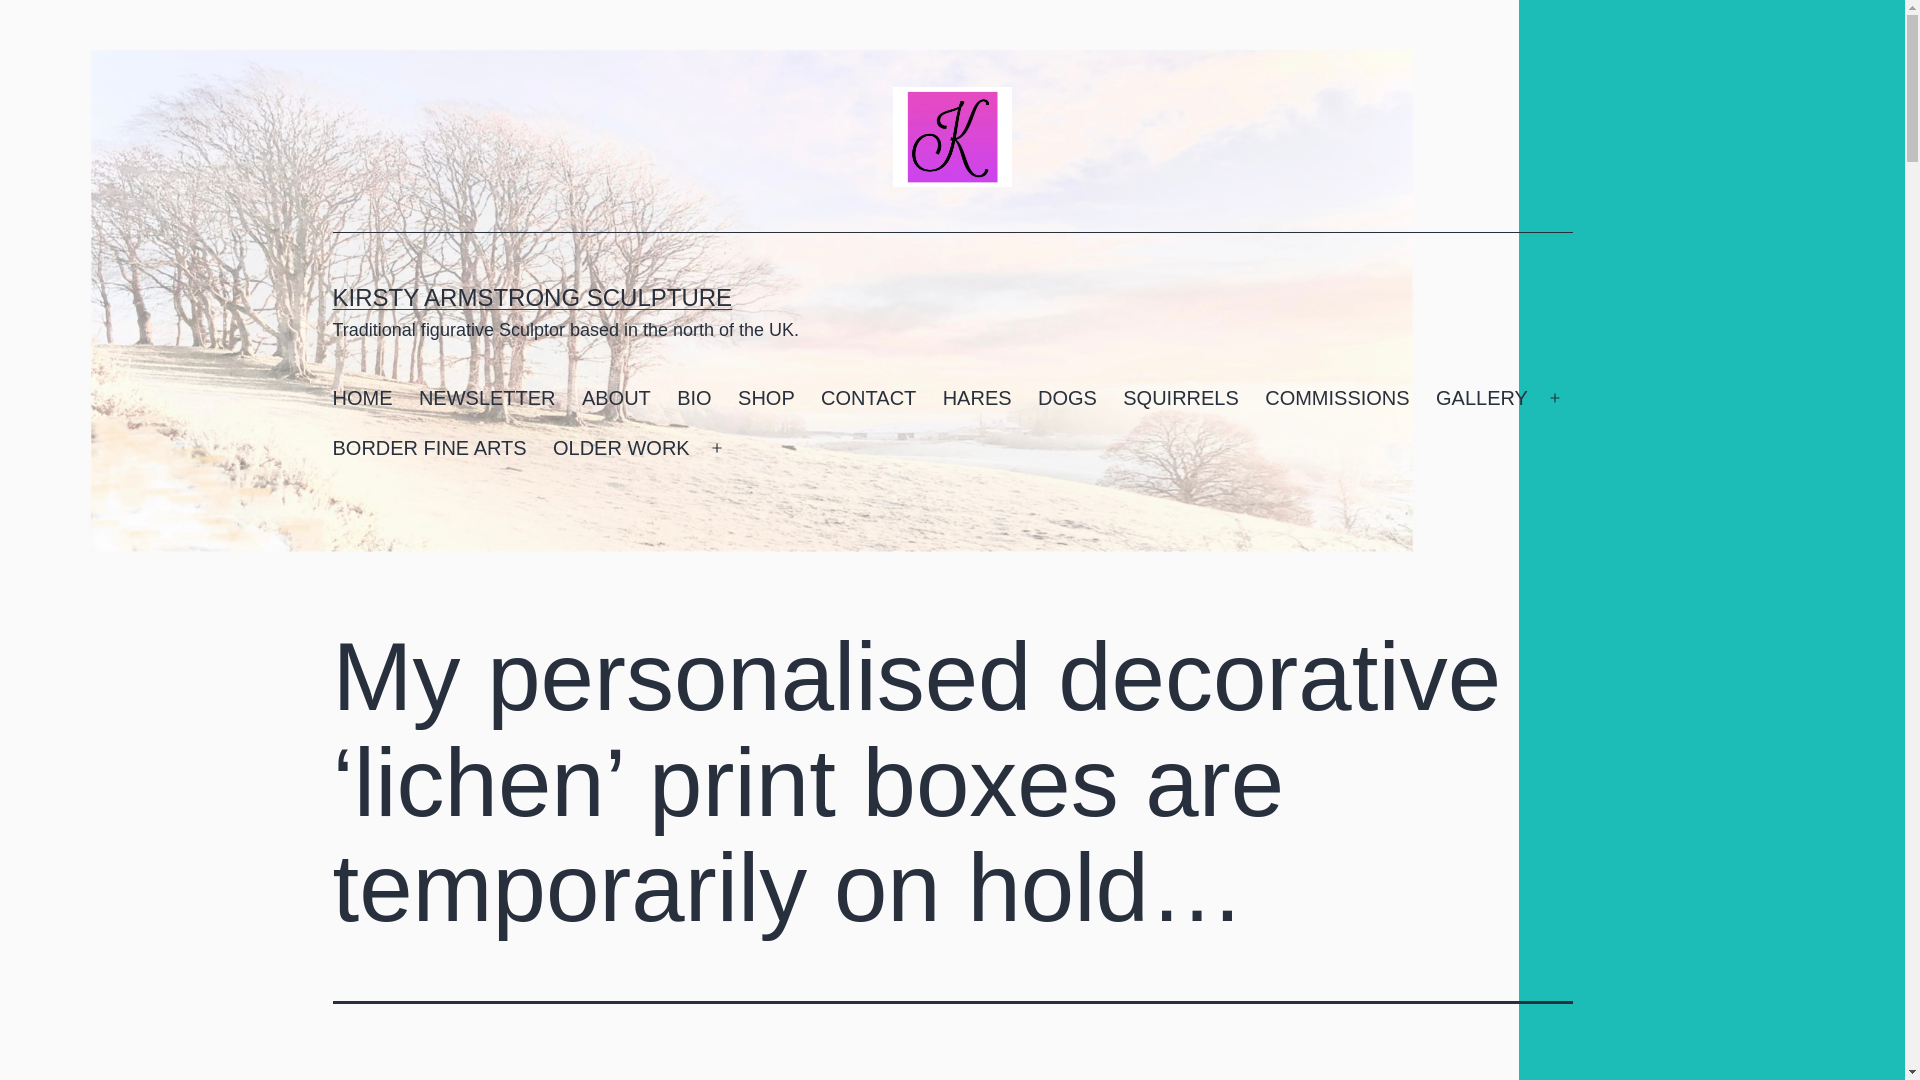  What do you see at coordinates (868, 398) in the screenshot?
I see `CONTACT` at bounding box center [868, 398].